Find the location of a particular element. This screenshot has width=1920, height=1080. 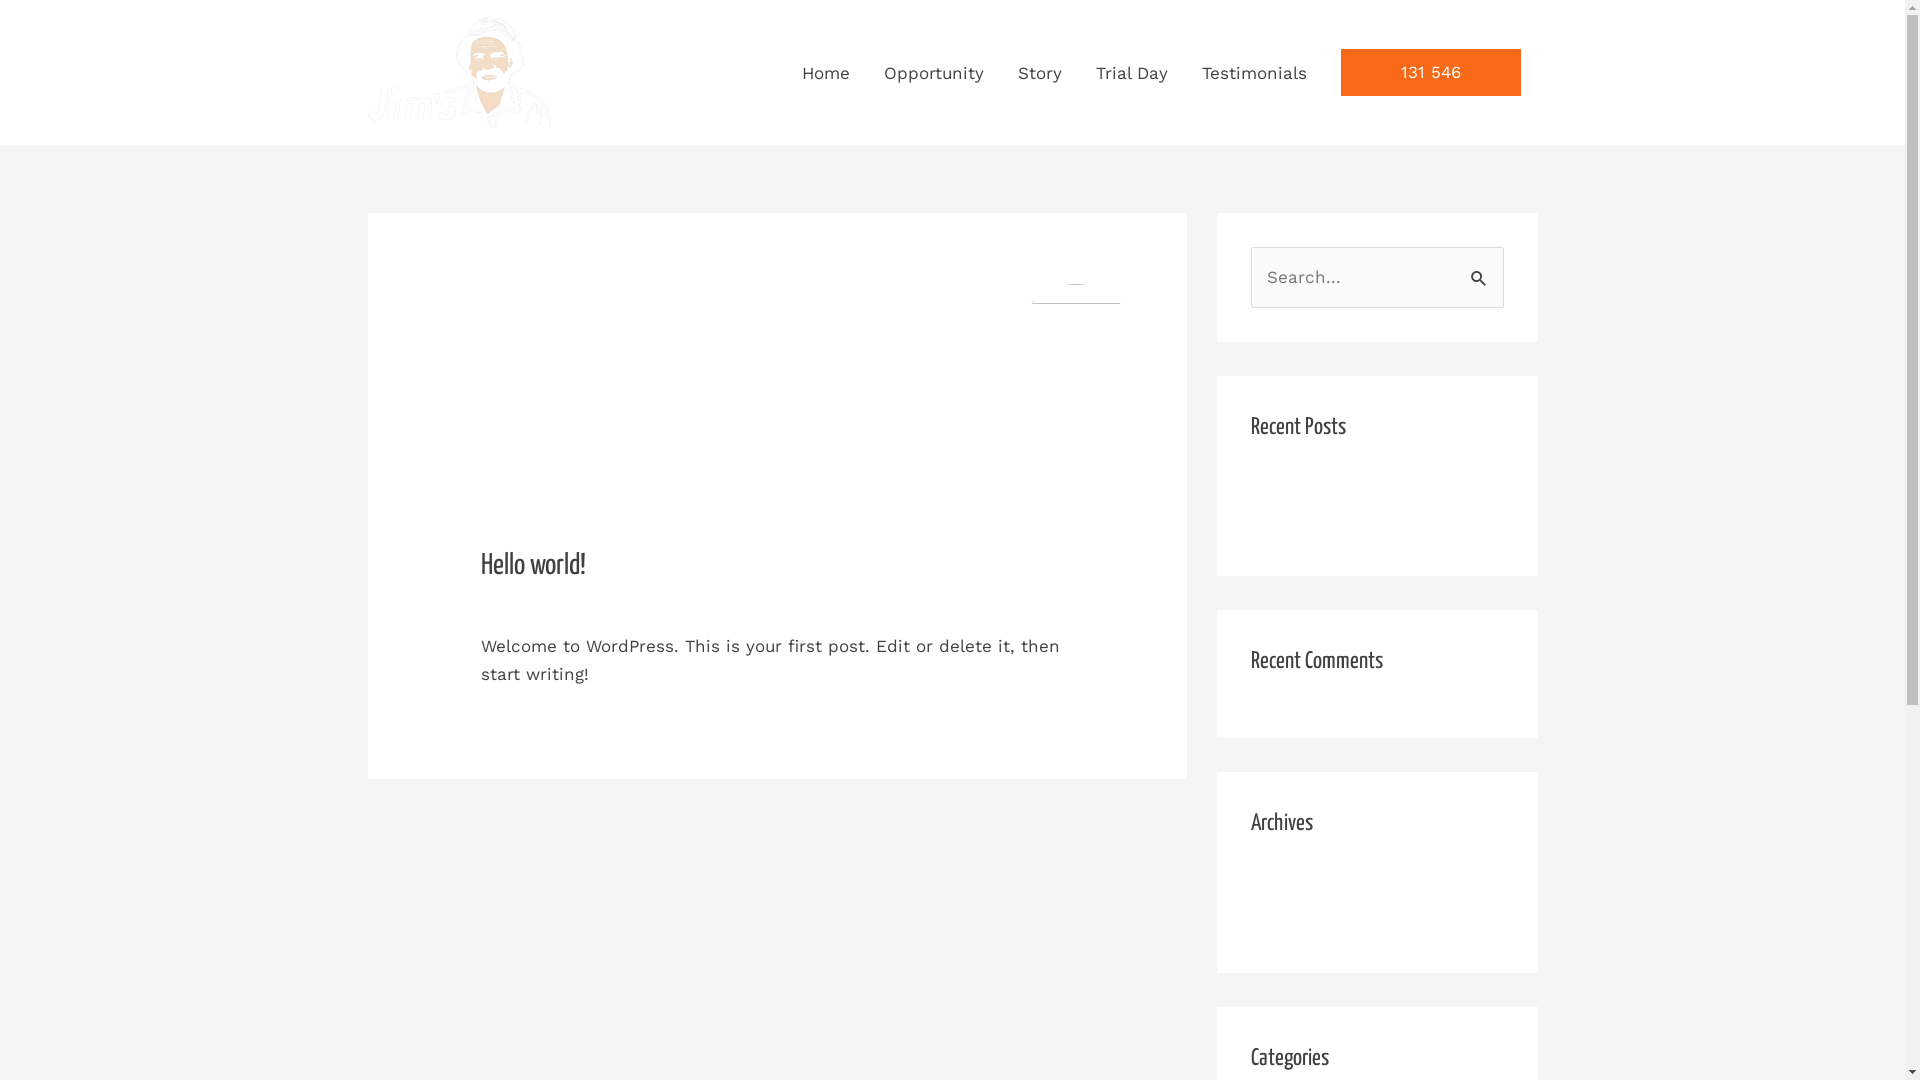

michael is located at coordinates (680, 604).